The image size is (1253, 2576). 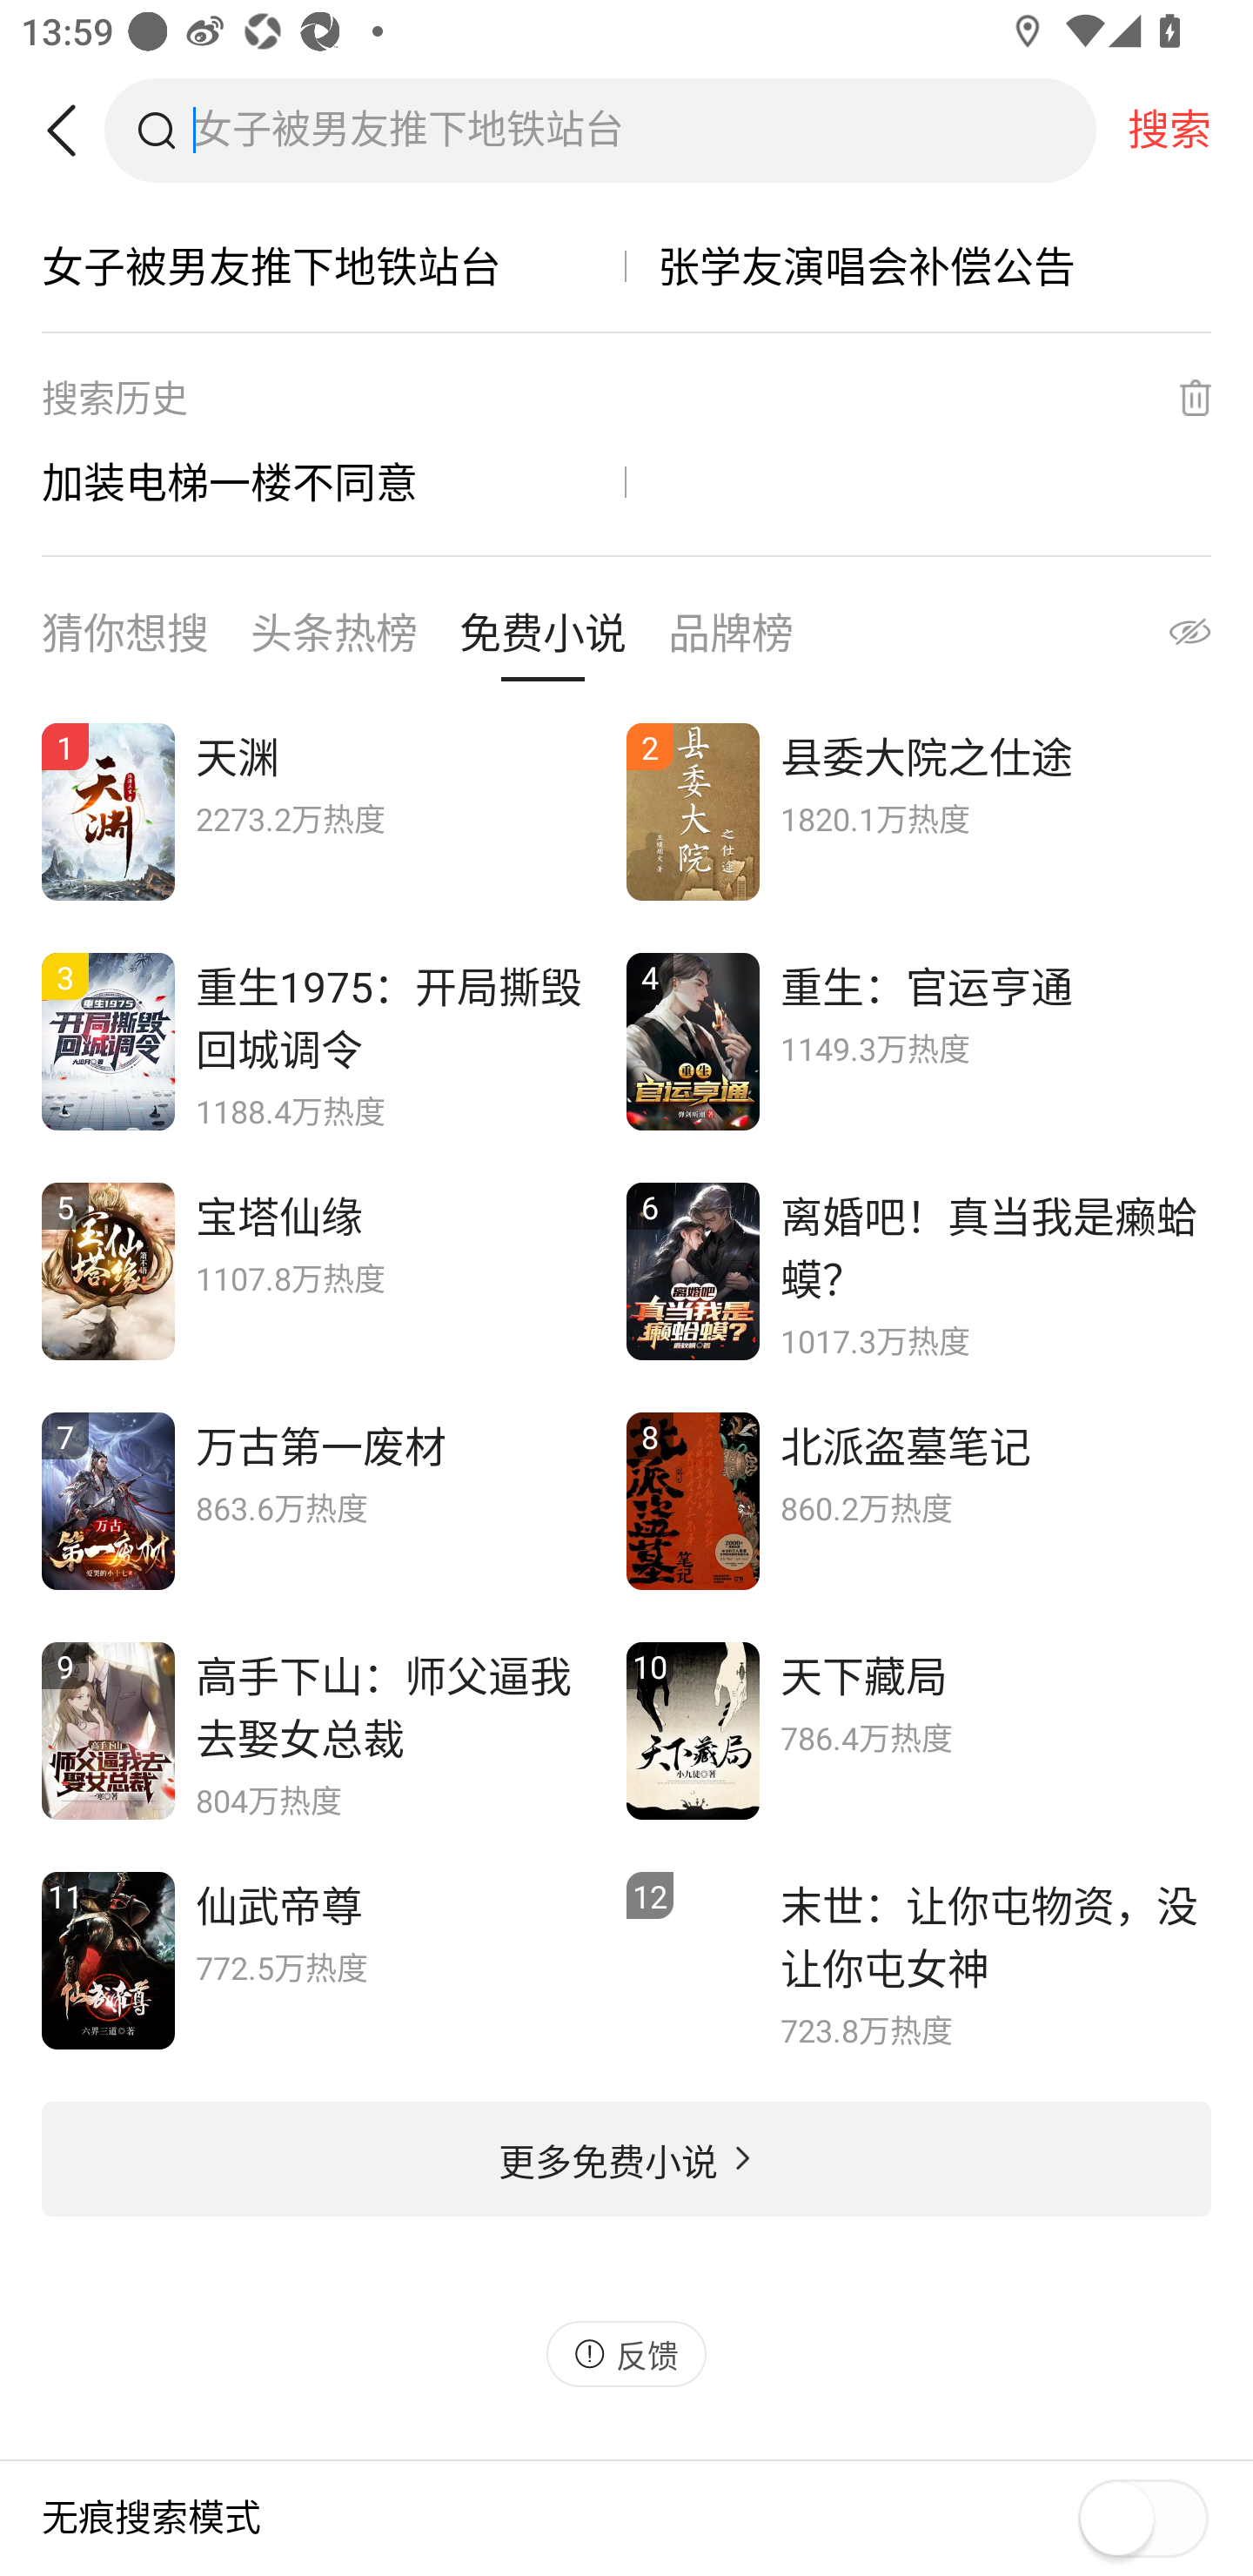 What do you see at coordinates (334, 266) in the screenshot?
I see `女子被男友推下地铁站台，链接, 女子被男友推下地铁站台` at bounding box center [334, 266].